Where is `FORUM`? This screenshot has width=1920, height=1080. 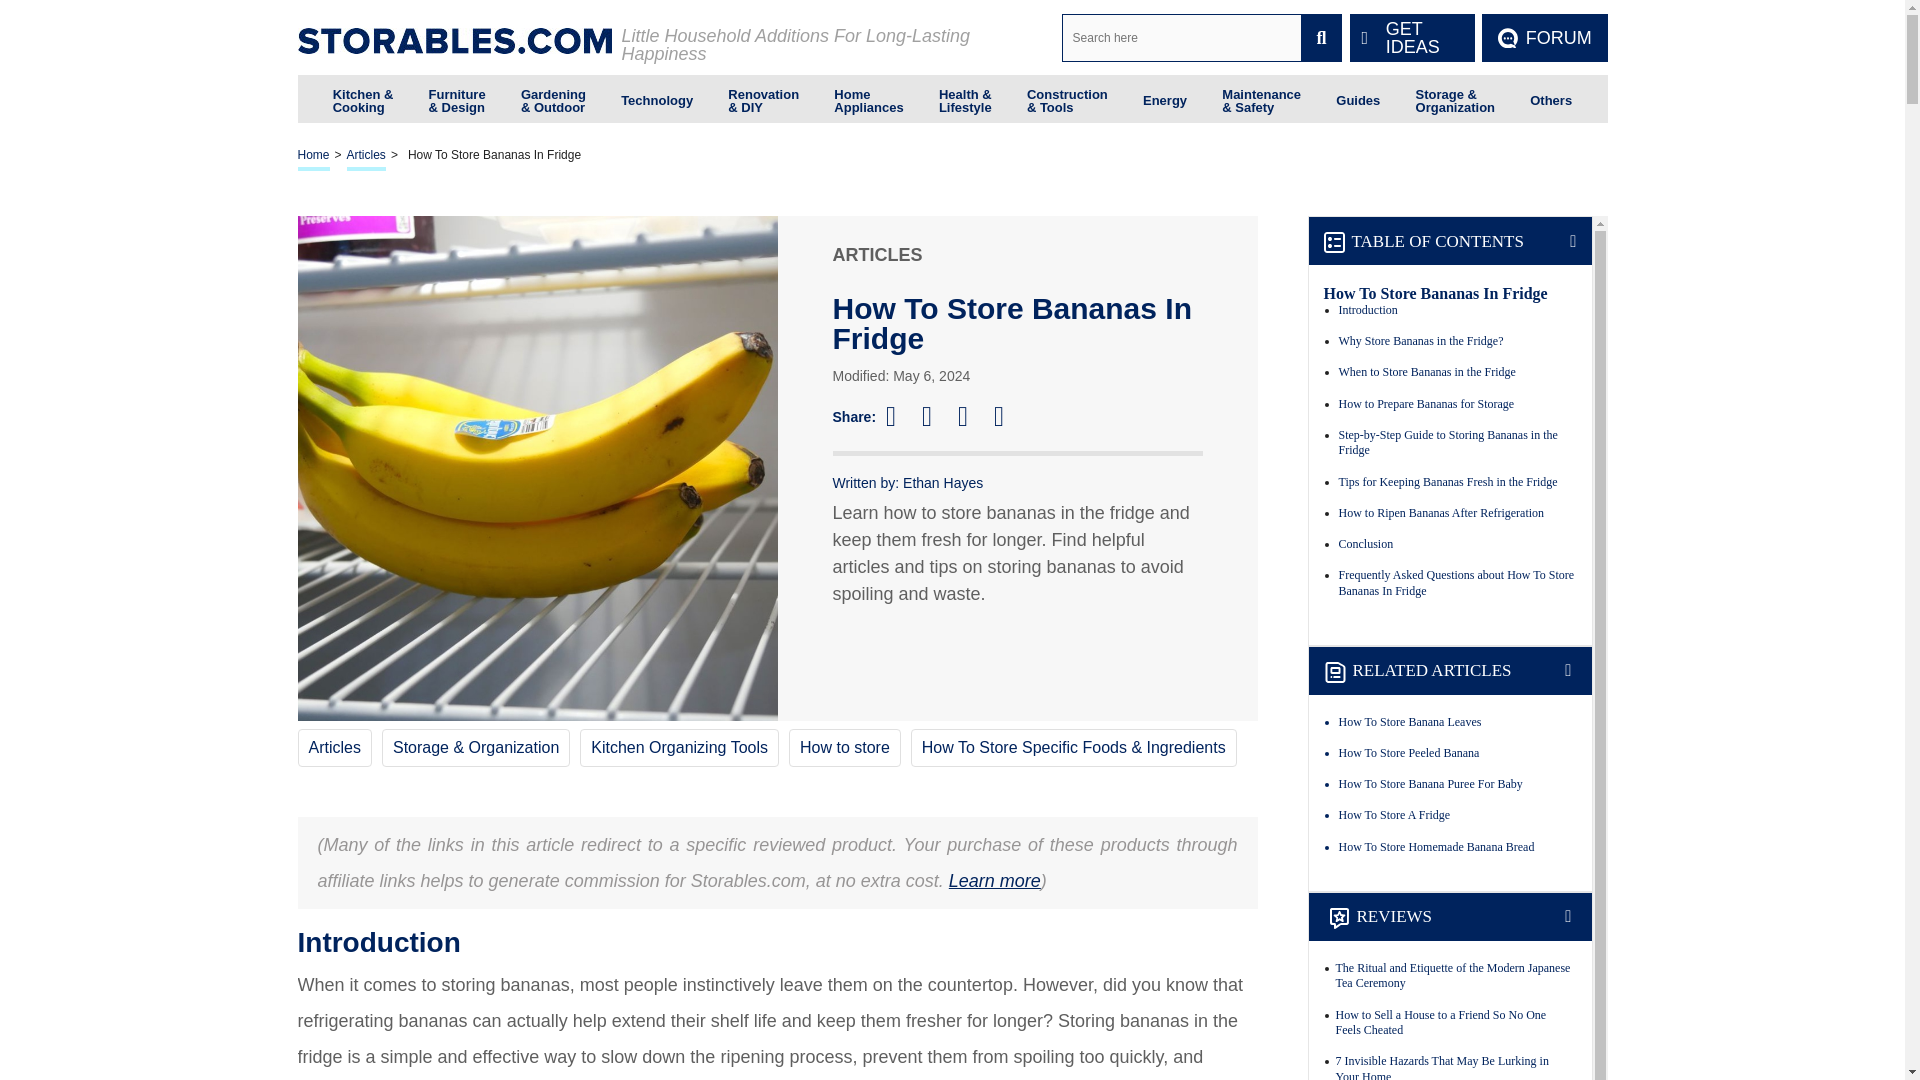
FORUM is located at coordinates (1544, 38).